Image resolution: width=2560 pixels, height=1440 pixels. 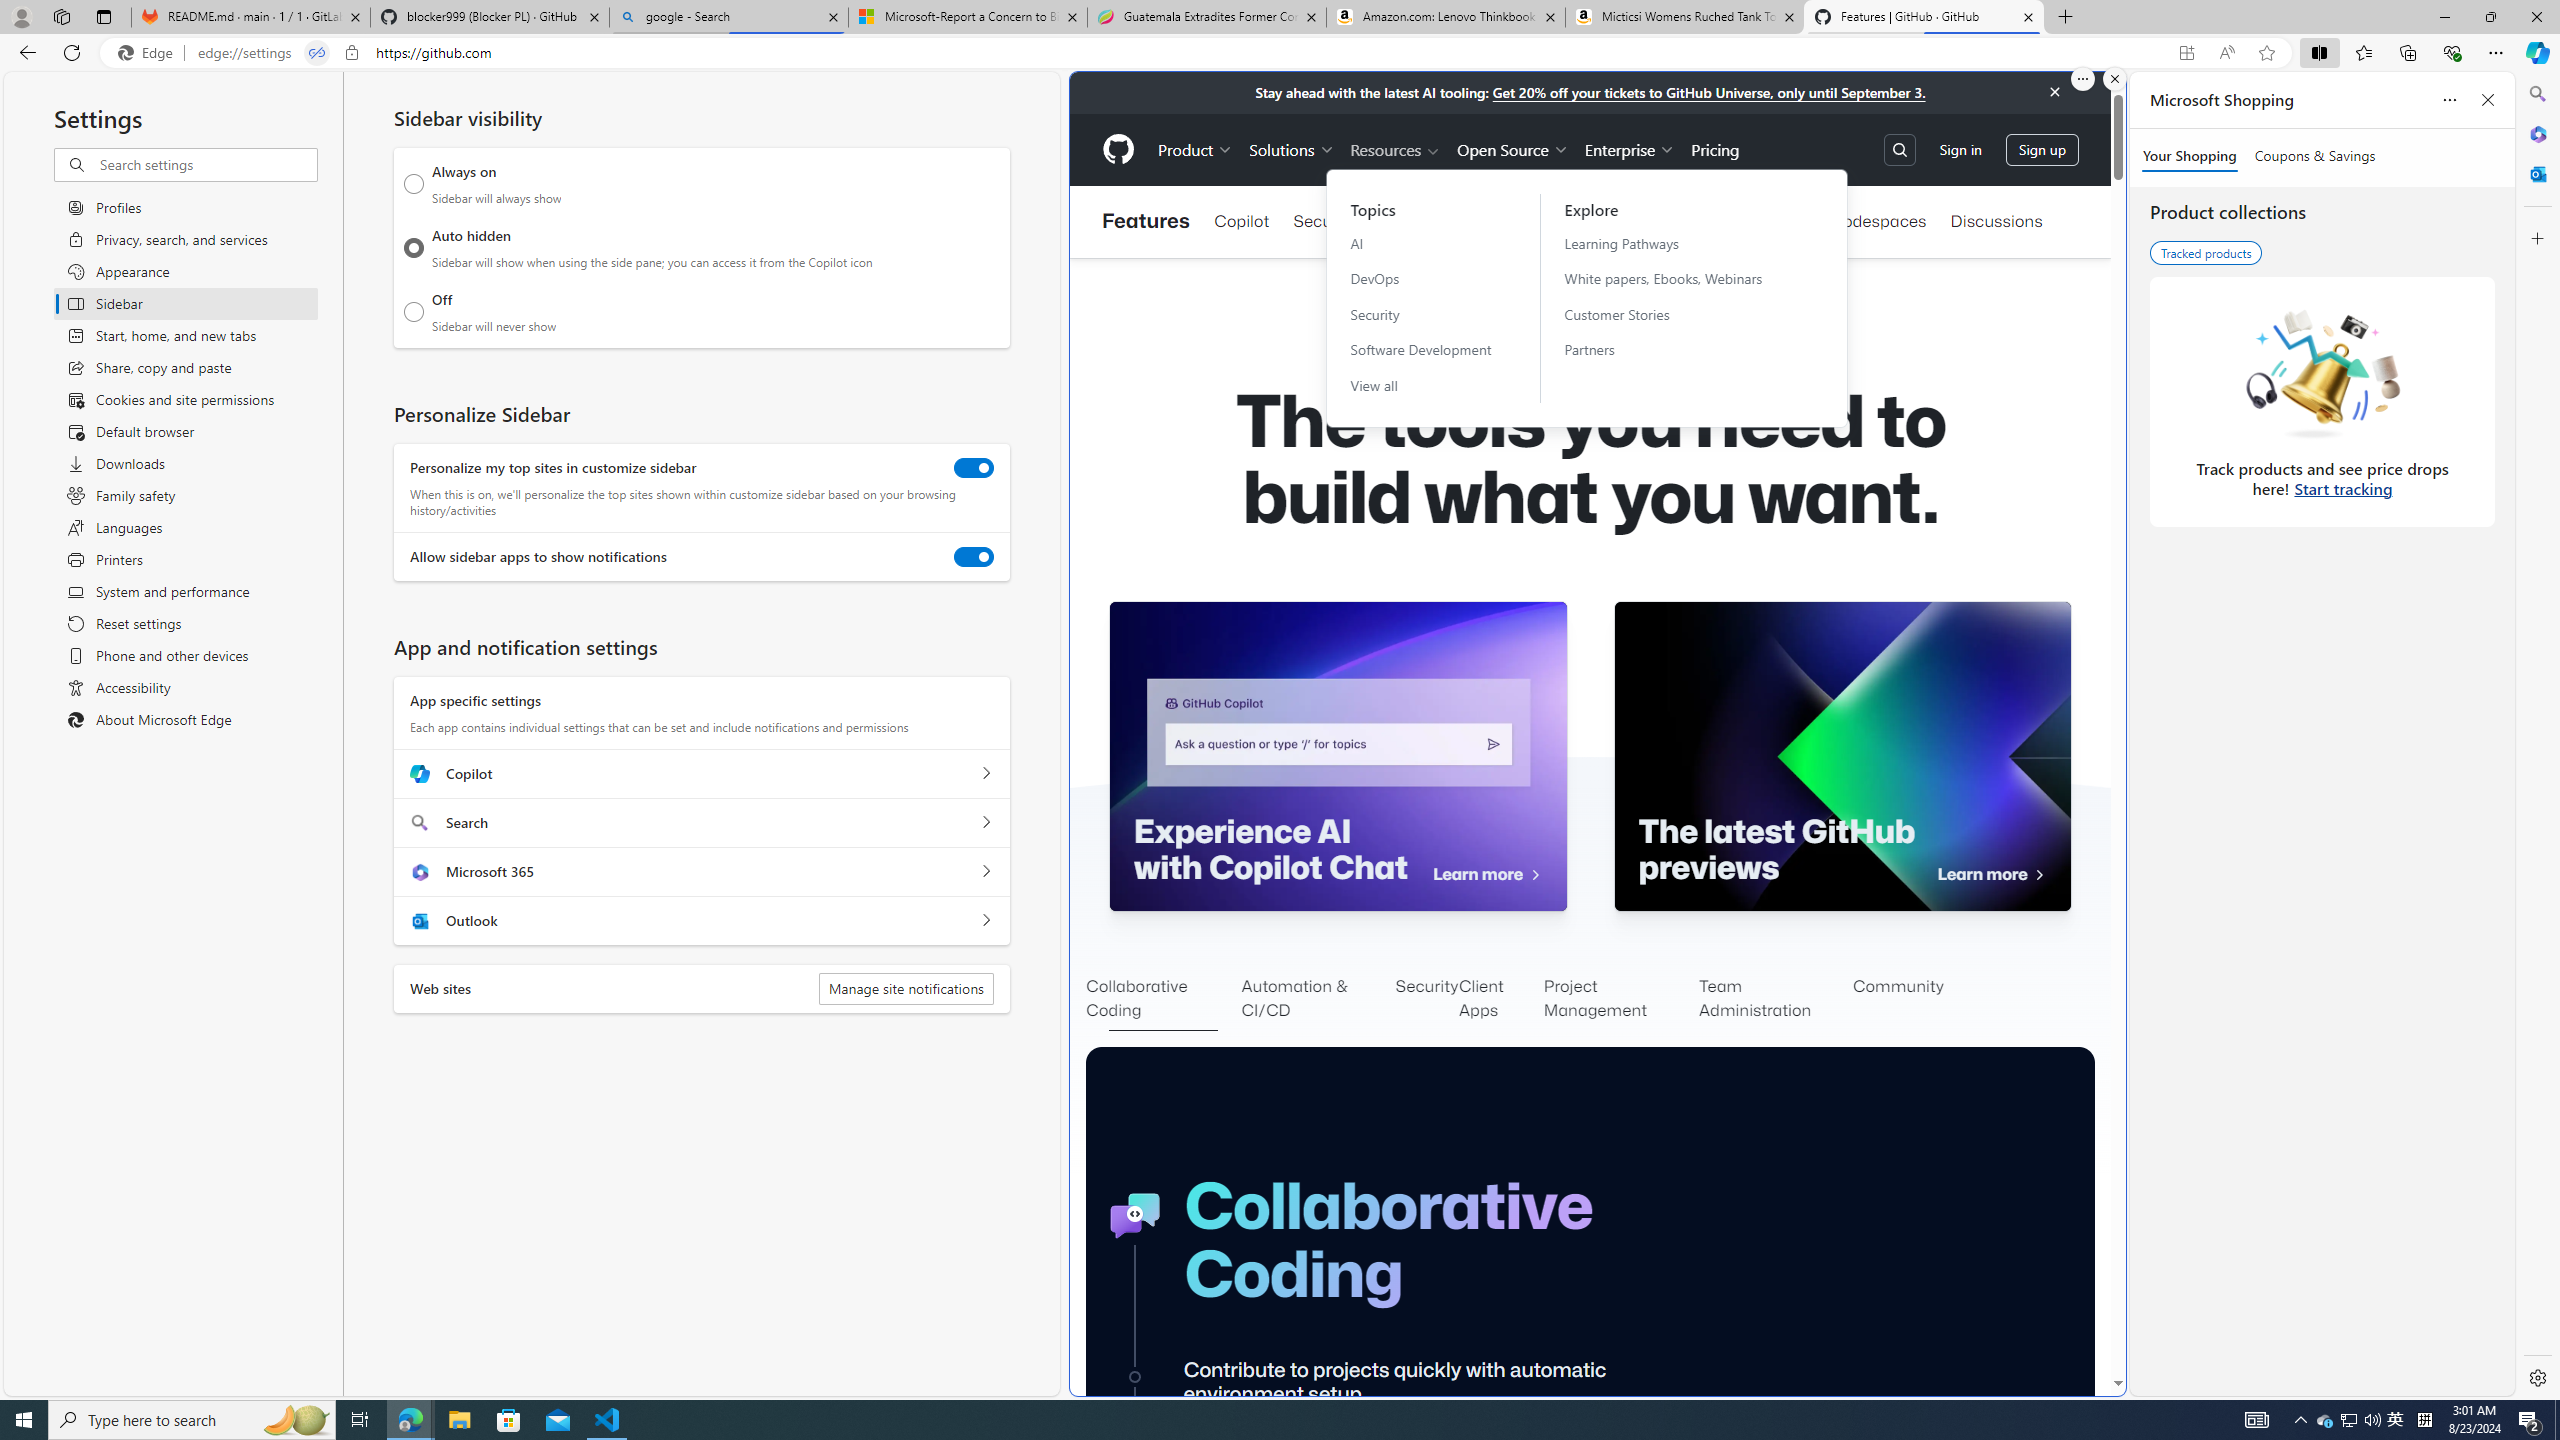 What do you see at coordinates (1420, 243) in the screenshot?
I see `AI` at bounding box center [1420, 243].